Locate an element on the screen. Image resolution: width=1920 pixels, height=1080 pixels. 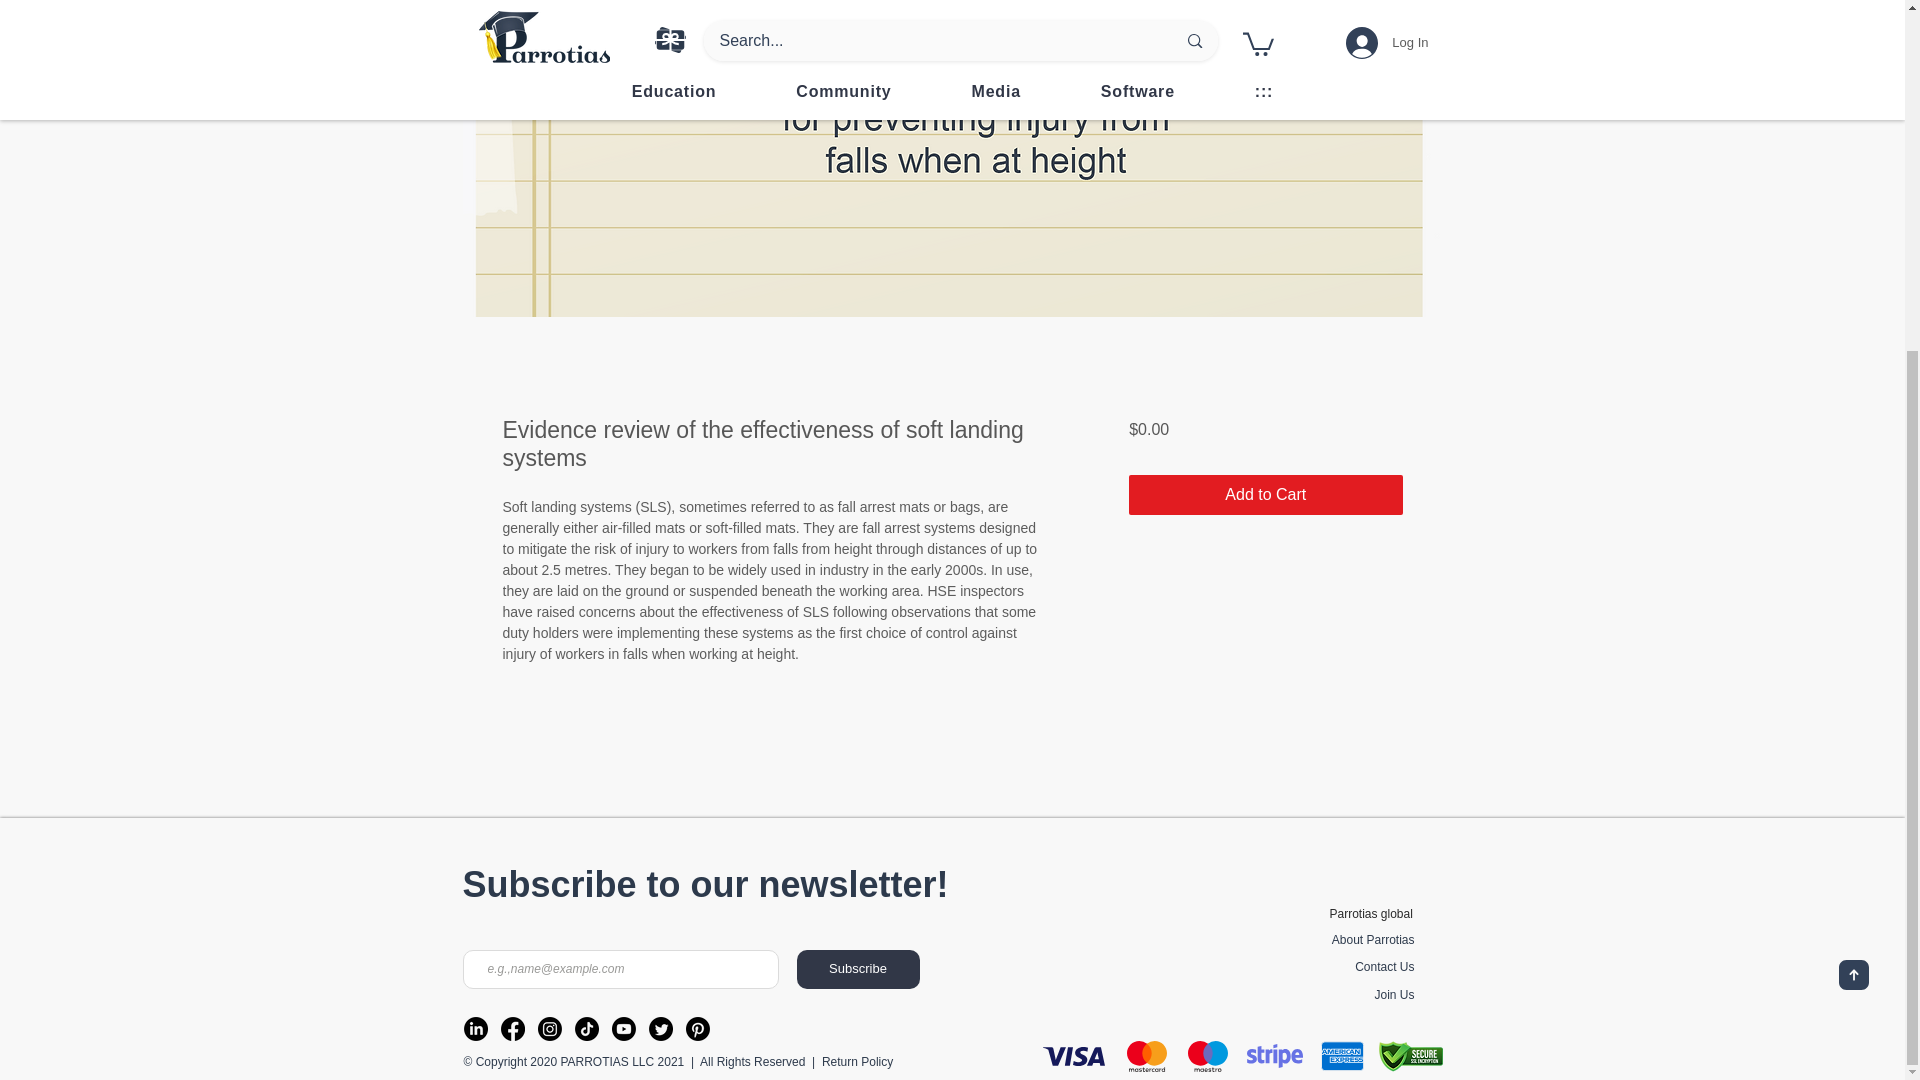
Parrotias global is located at coordinates (1372, 914).